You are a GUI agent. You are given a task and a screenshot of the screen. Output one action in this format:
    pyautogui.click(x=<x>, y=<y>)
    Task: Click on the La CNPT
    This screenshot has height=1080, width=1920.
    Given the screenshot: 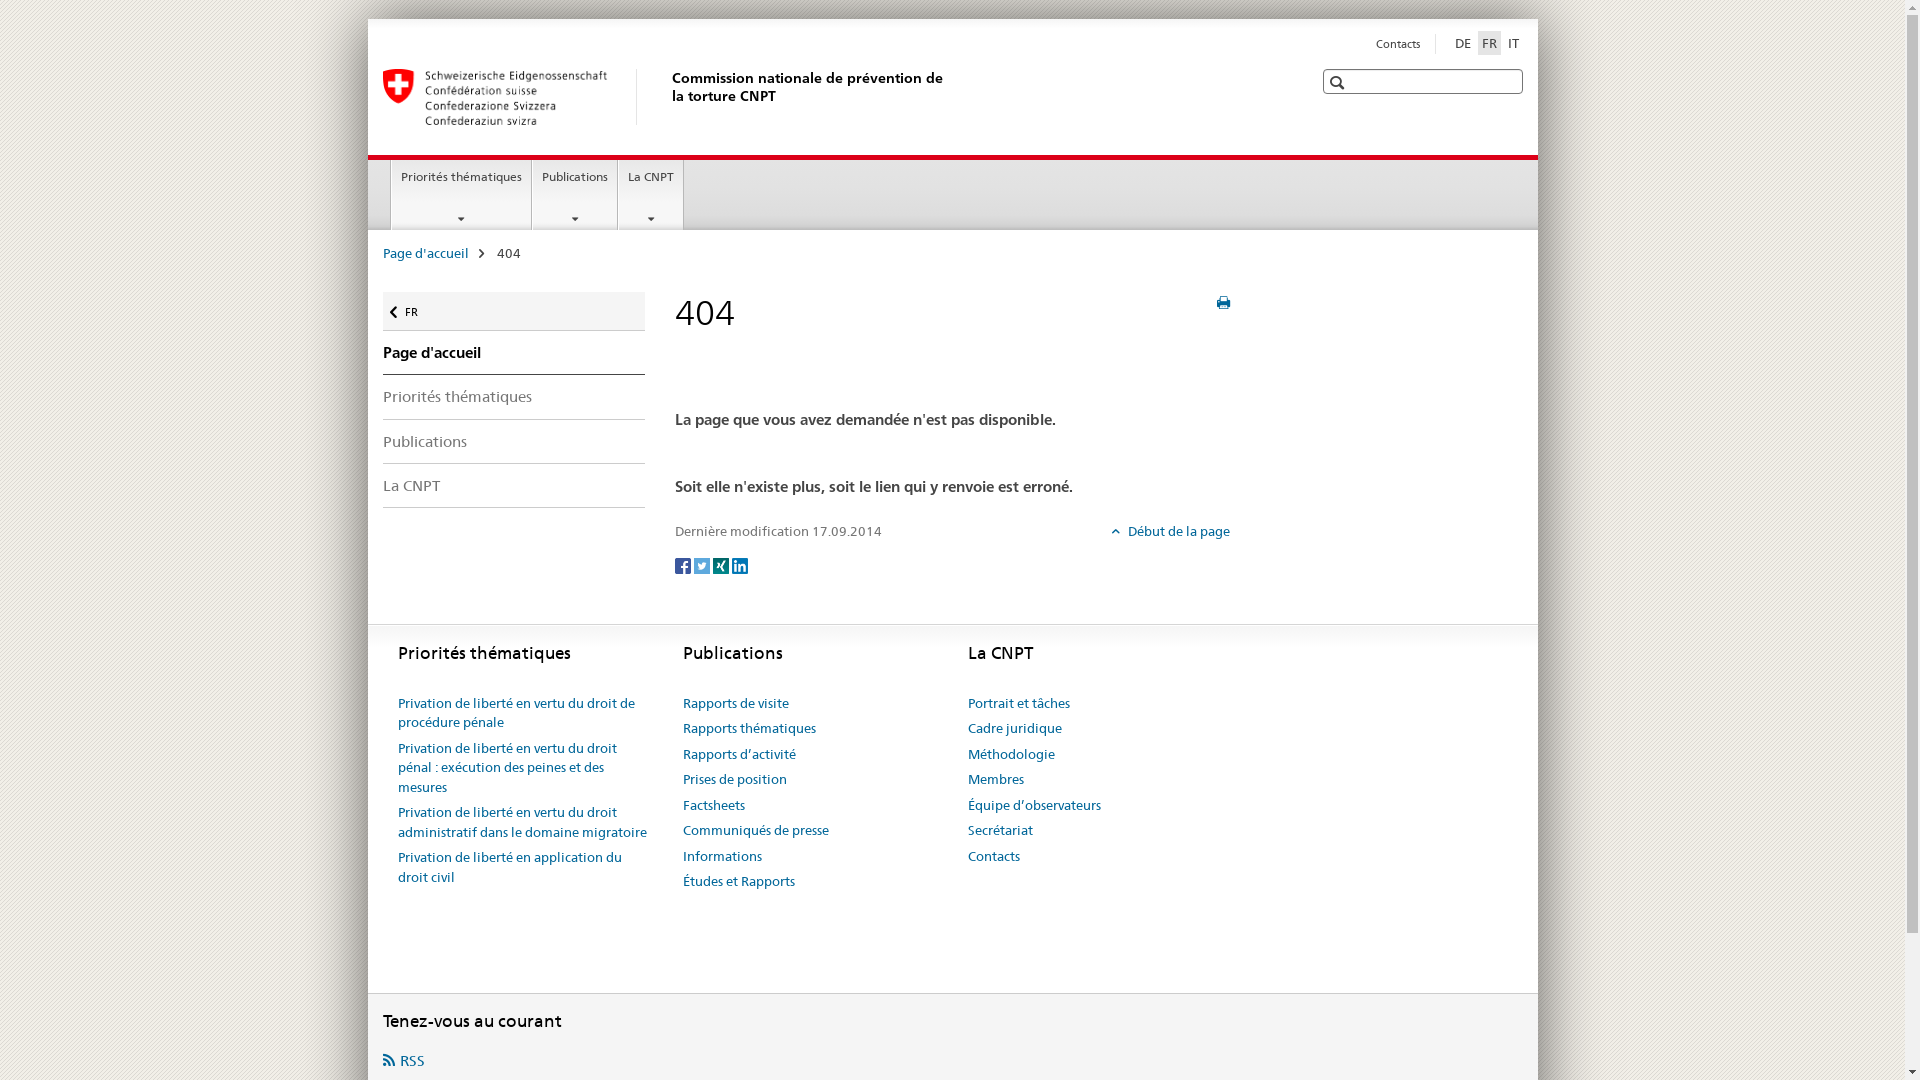 What is the action you would take?
    pyautogui.click(x=514, y=486)
    